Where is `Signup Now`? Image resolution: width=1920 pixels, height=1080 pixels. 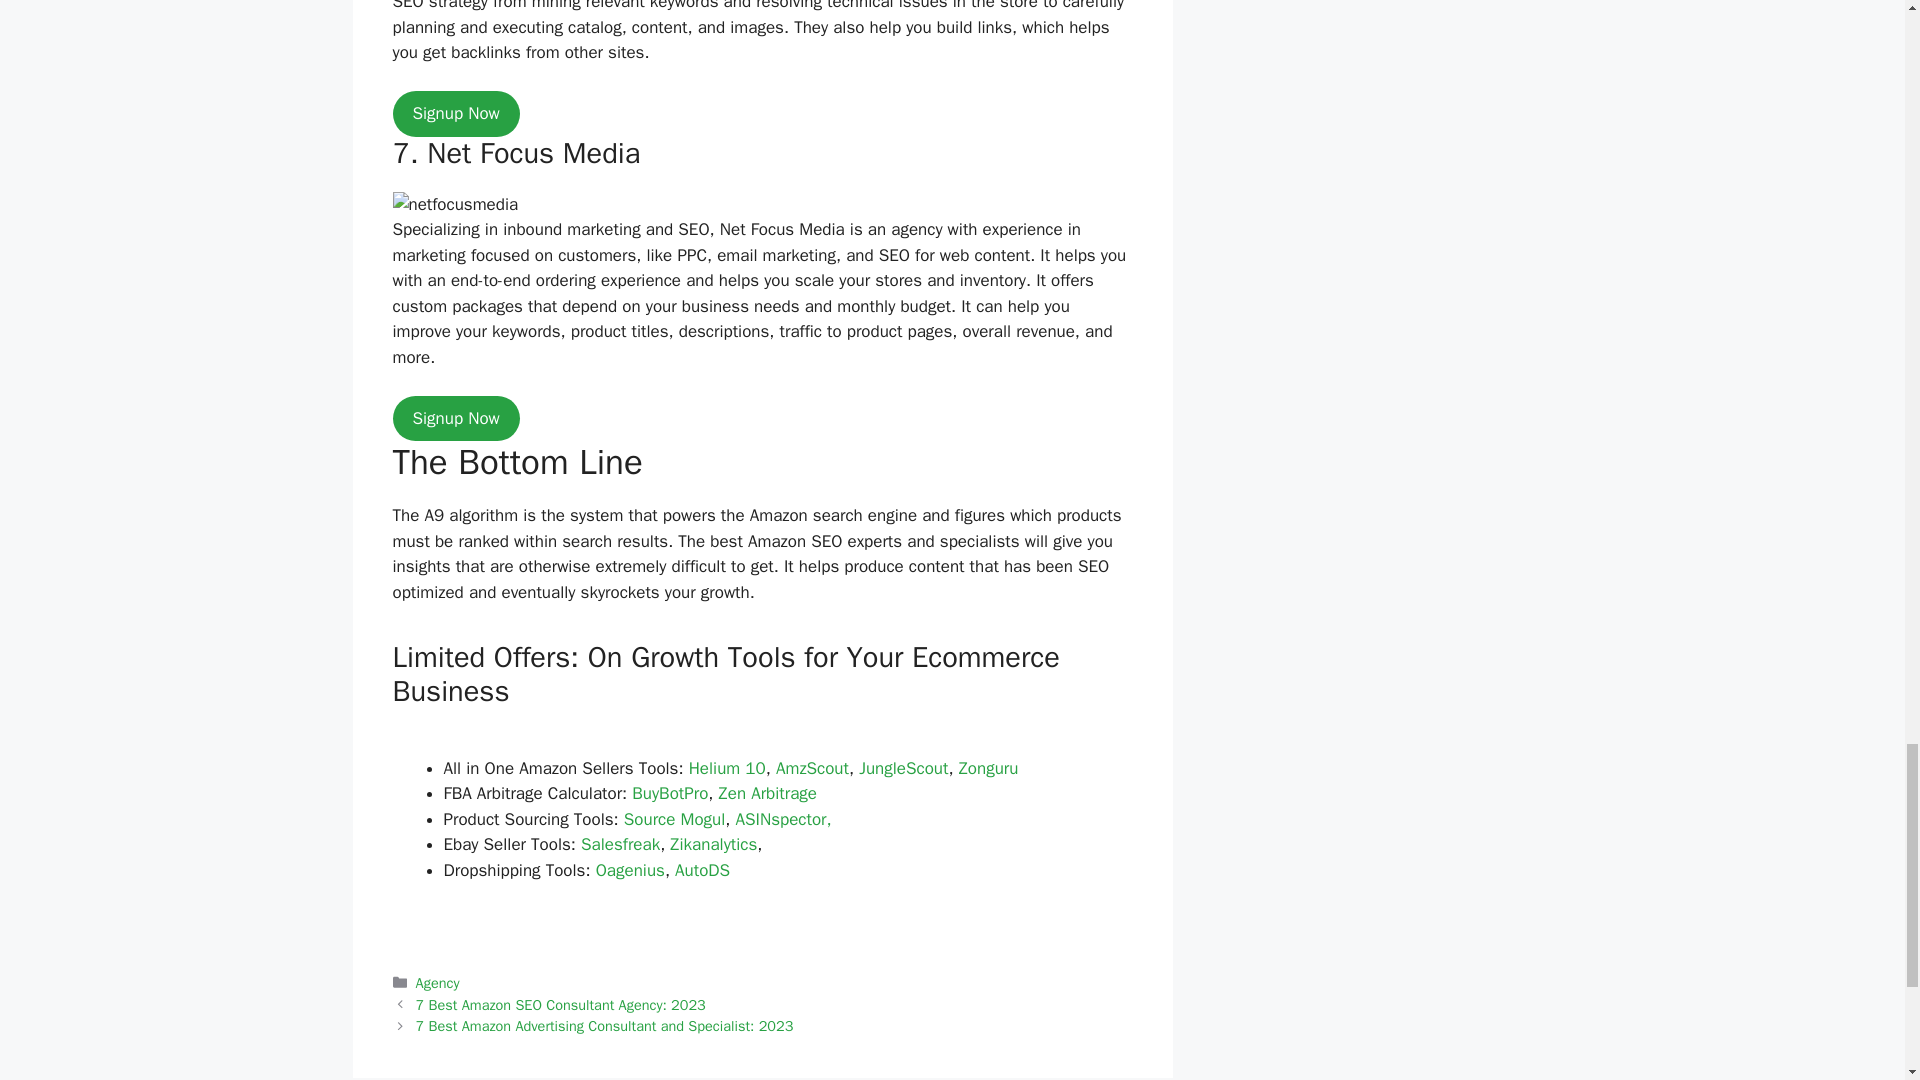
Signup Now is located at coordinates (454, 418).